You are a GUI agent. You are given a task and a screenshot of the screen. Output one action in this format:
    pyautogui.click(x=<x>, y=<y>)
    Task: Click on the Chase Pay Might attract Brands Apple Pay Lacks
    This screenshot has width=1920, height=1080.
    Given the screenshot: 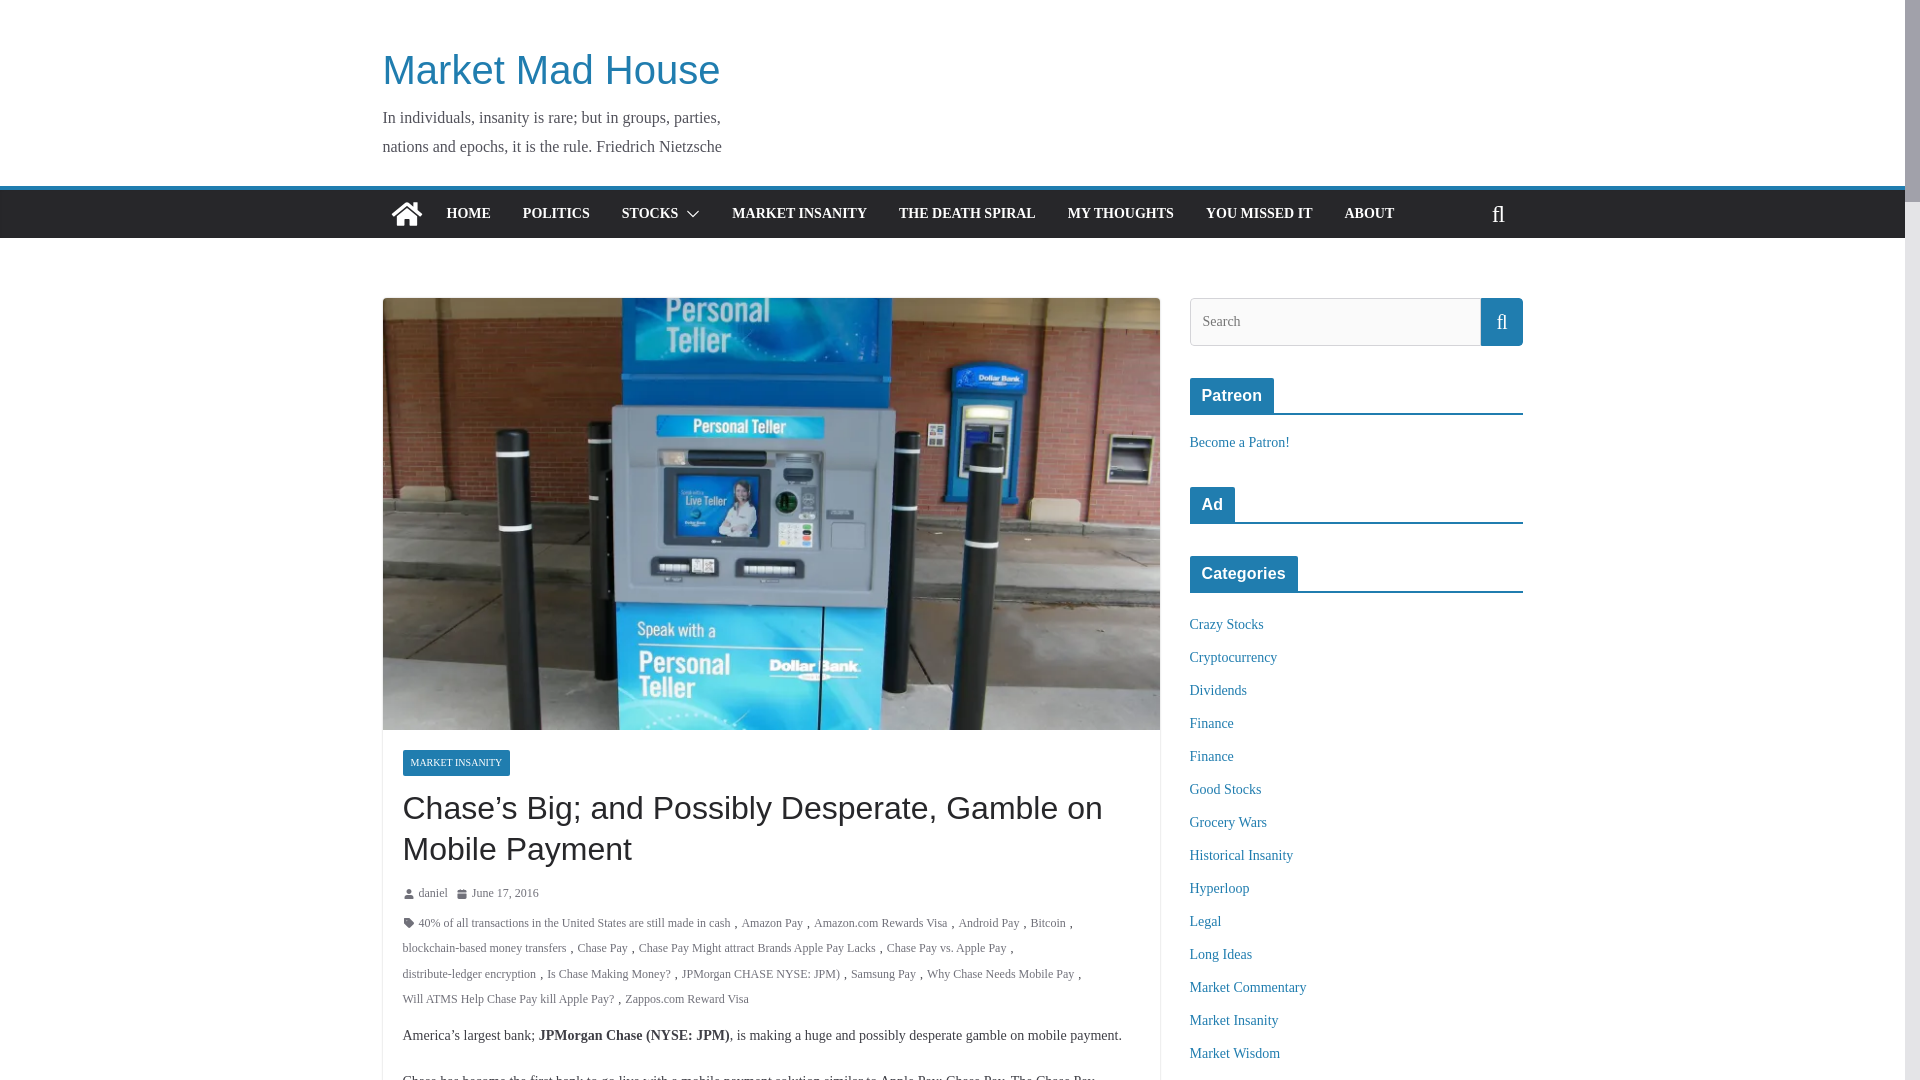 What is the action you would take?
    pyautogui.click(x=757, y=949)
    